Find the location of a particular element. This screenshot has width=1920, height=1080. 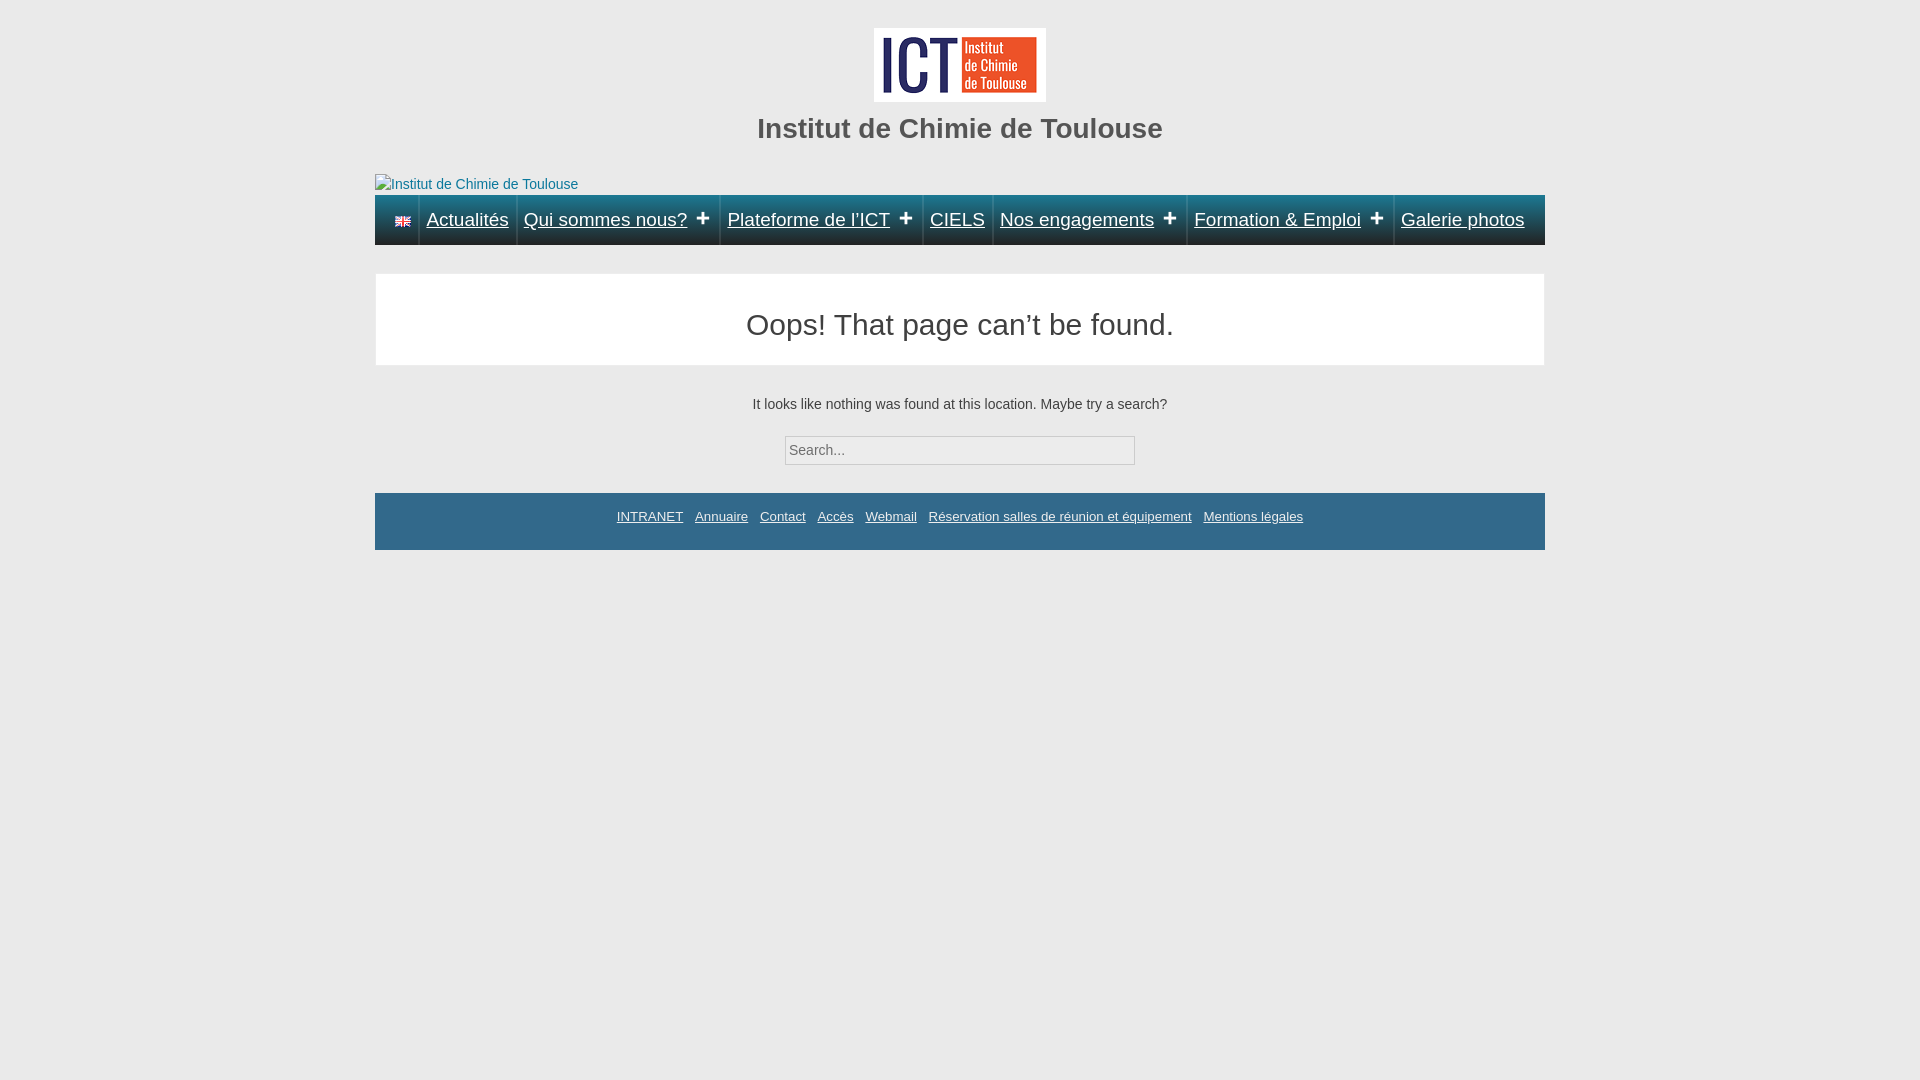

Institut de Chimie de Toulouse is located at coordinates (960, 128).